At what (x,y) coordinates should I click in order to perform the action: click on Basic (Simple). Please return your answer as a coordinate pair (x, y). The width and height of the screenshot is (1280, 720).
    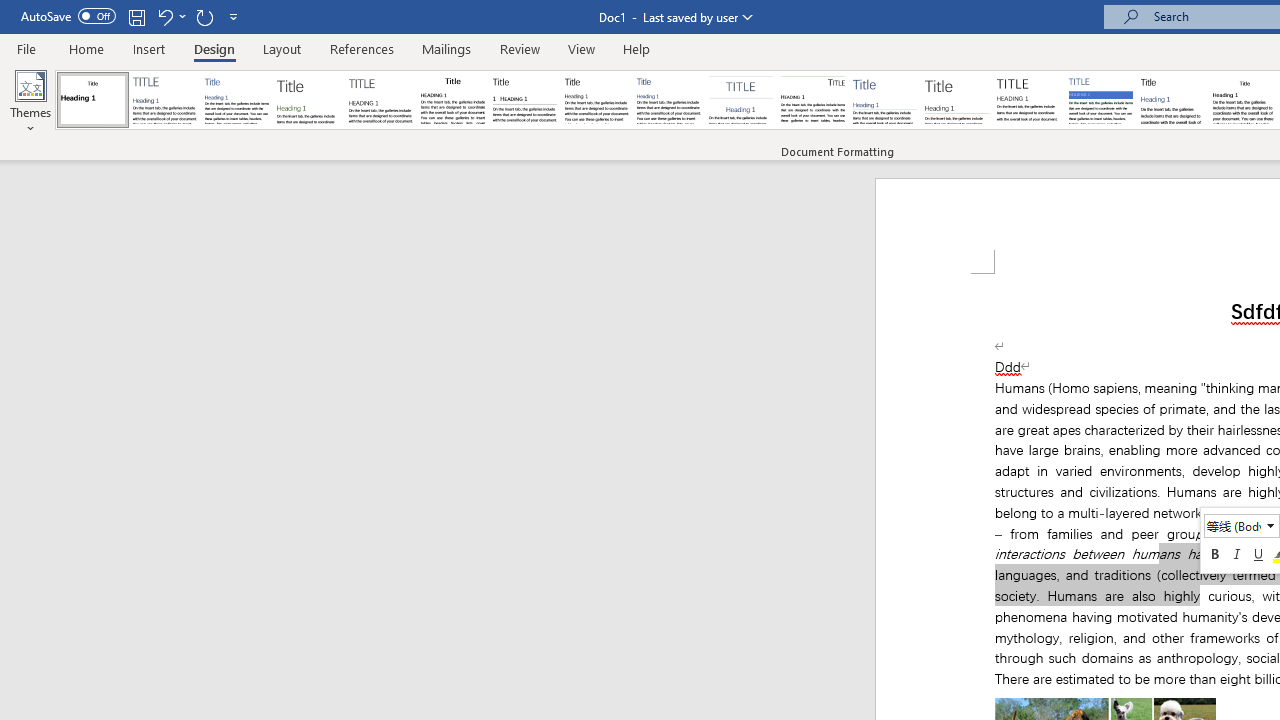
    Looking at the image, I should click on (236, 100).